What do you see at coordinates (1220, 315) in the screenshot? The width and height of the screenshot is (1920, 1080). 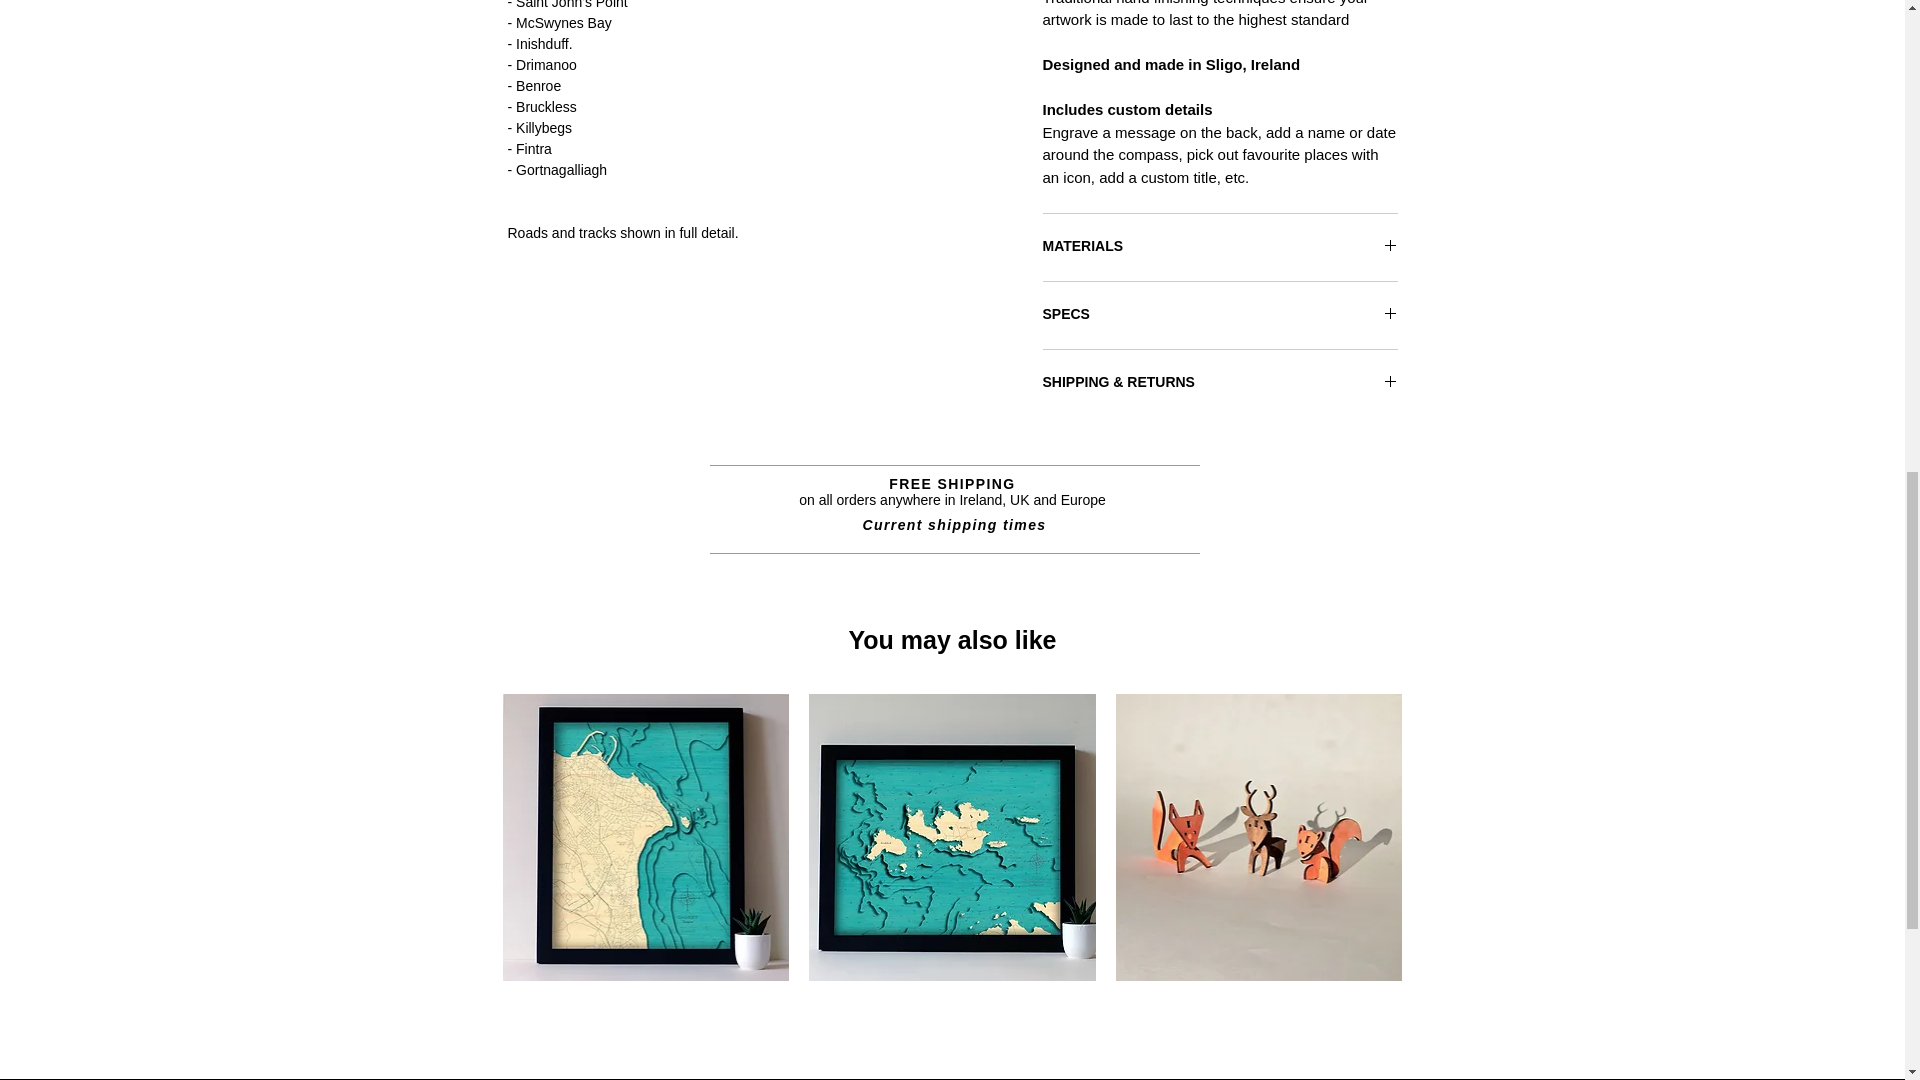 I see `SPECS` at bounding box center [1220, 315].